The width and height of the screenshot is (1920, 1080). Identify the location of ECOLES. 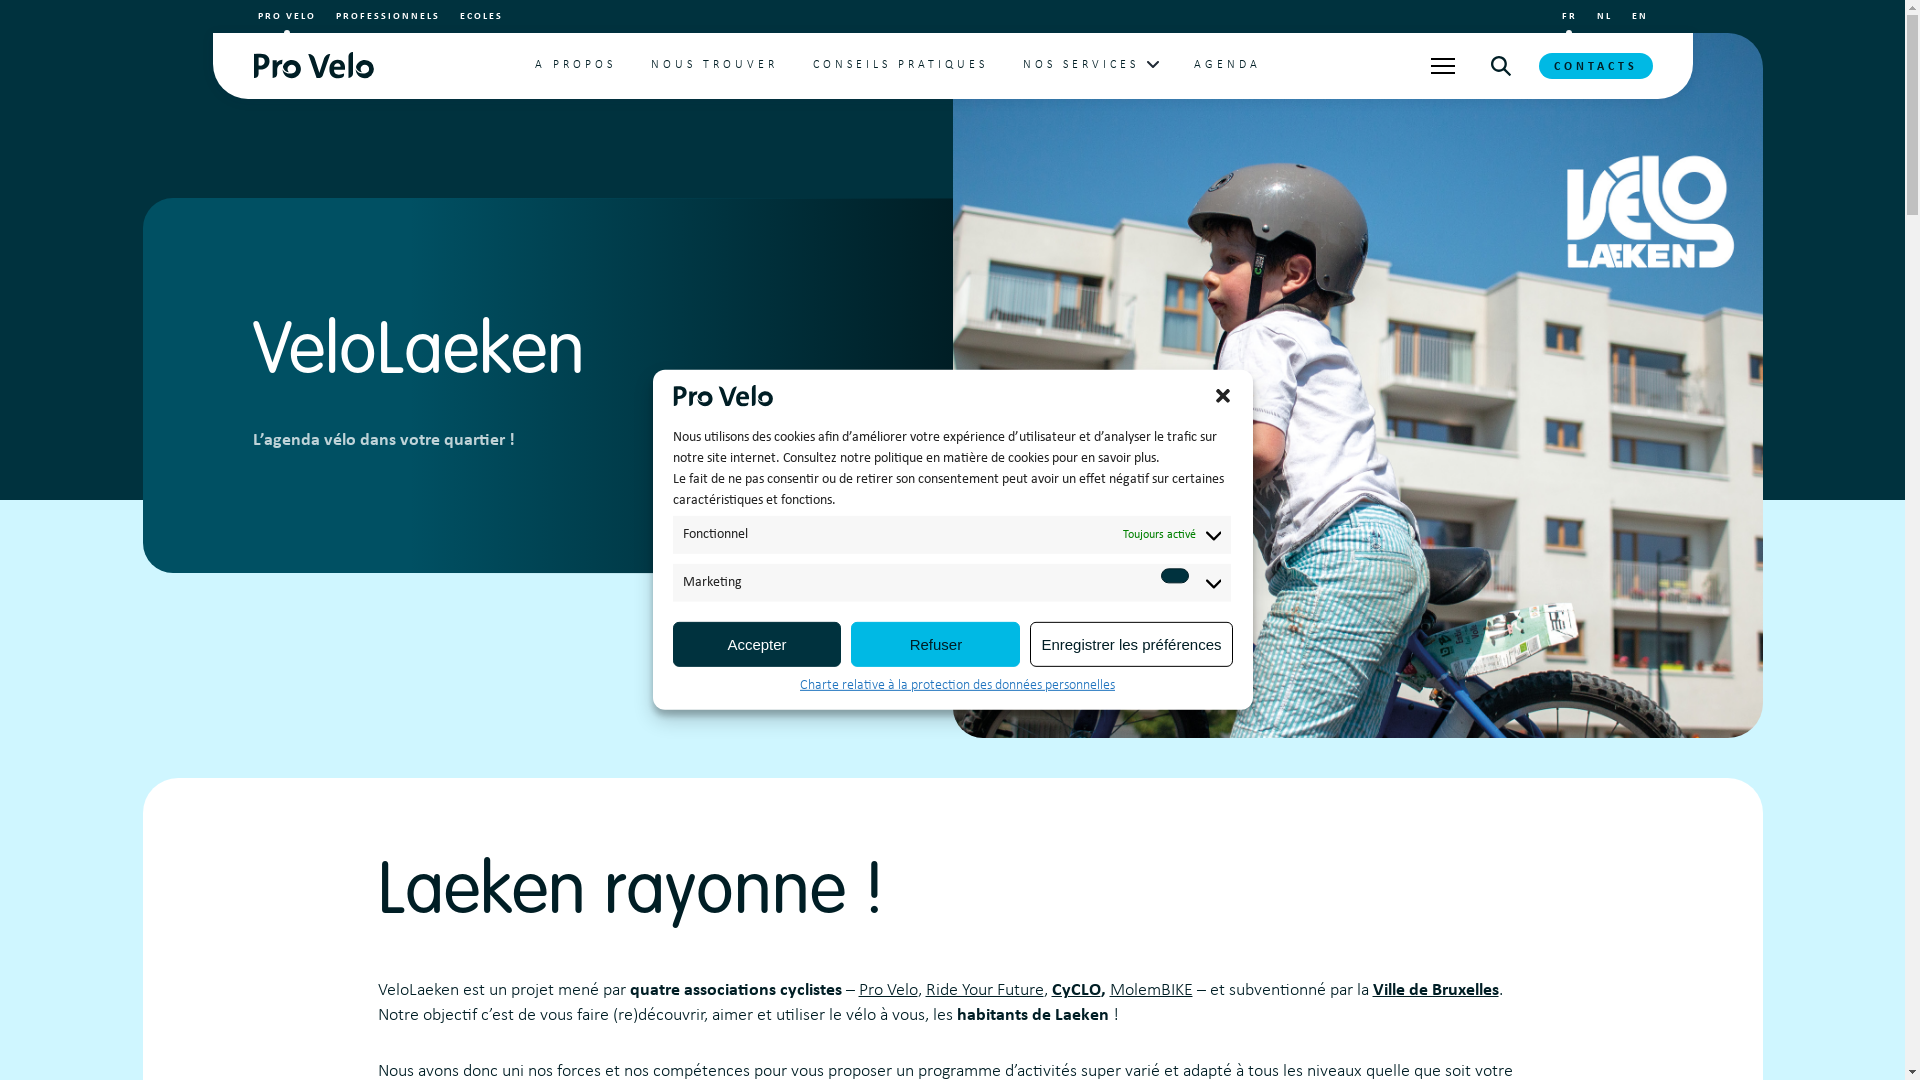
(482, 16).